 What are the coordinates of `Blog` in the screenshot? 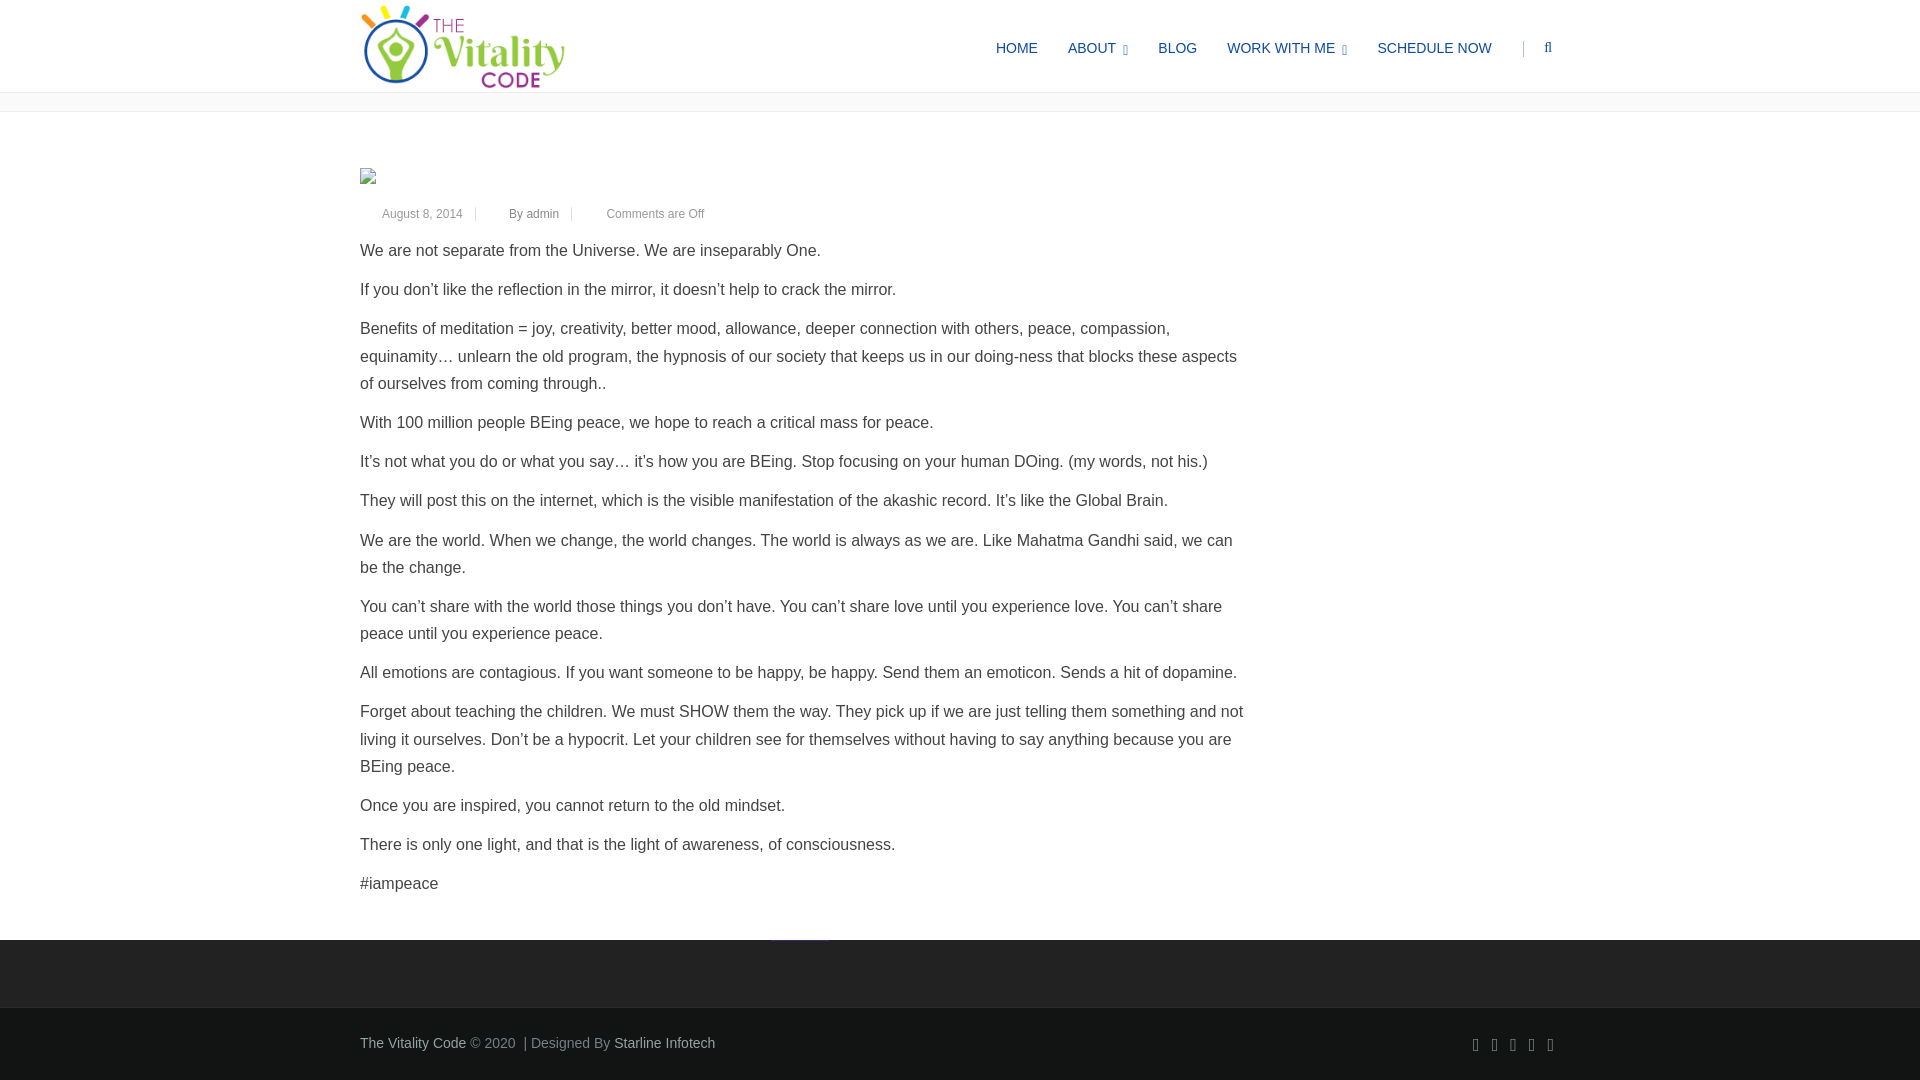 It's located at (1210, 55).